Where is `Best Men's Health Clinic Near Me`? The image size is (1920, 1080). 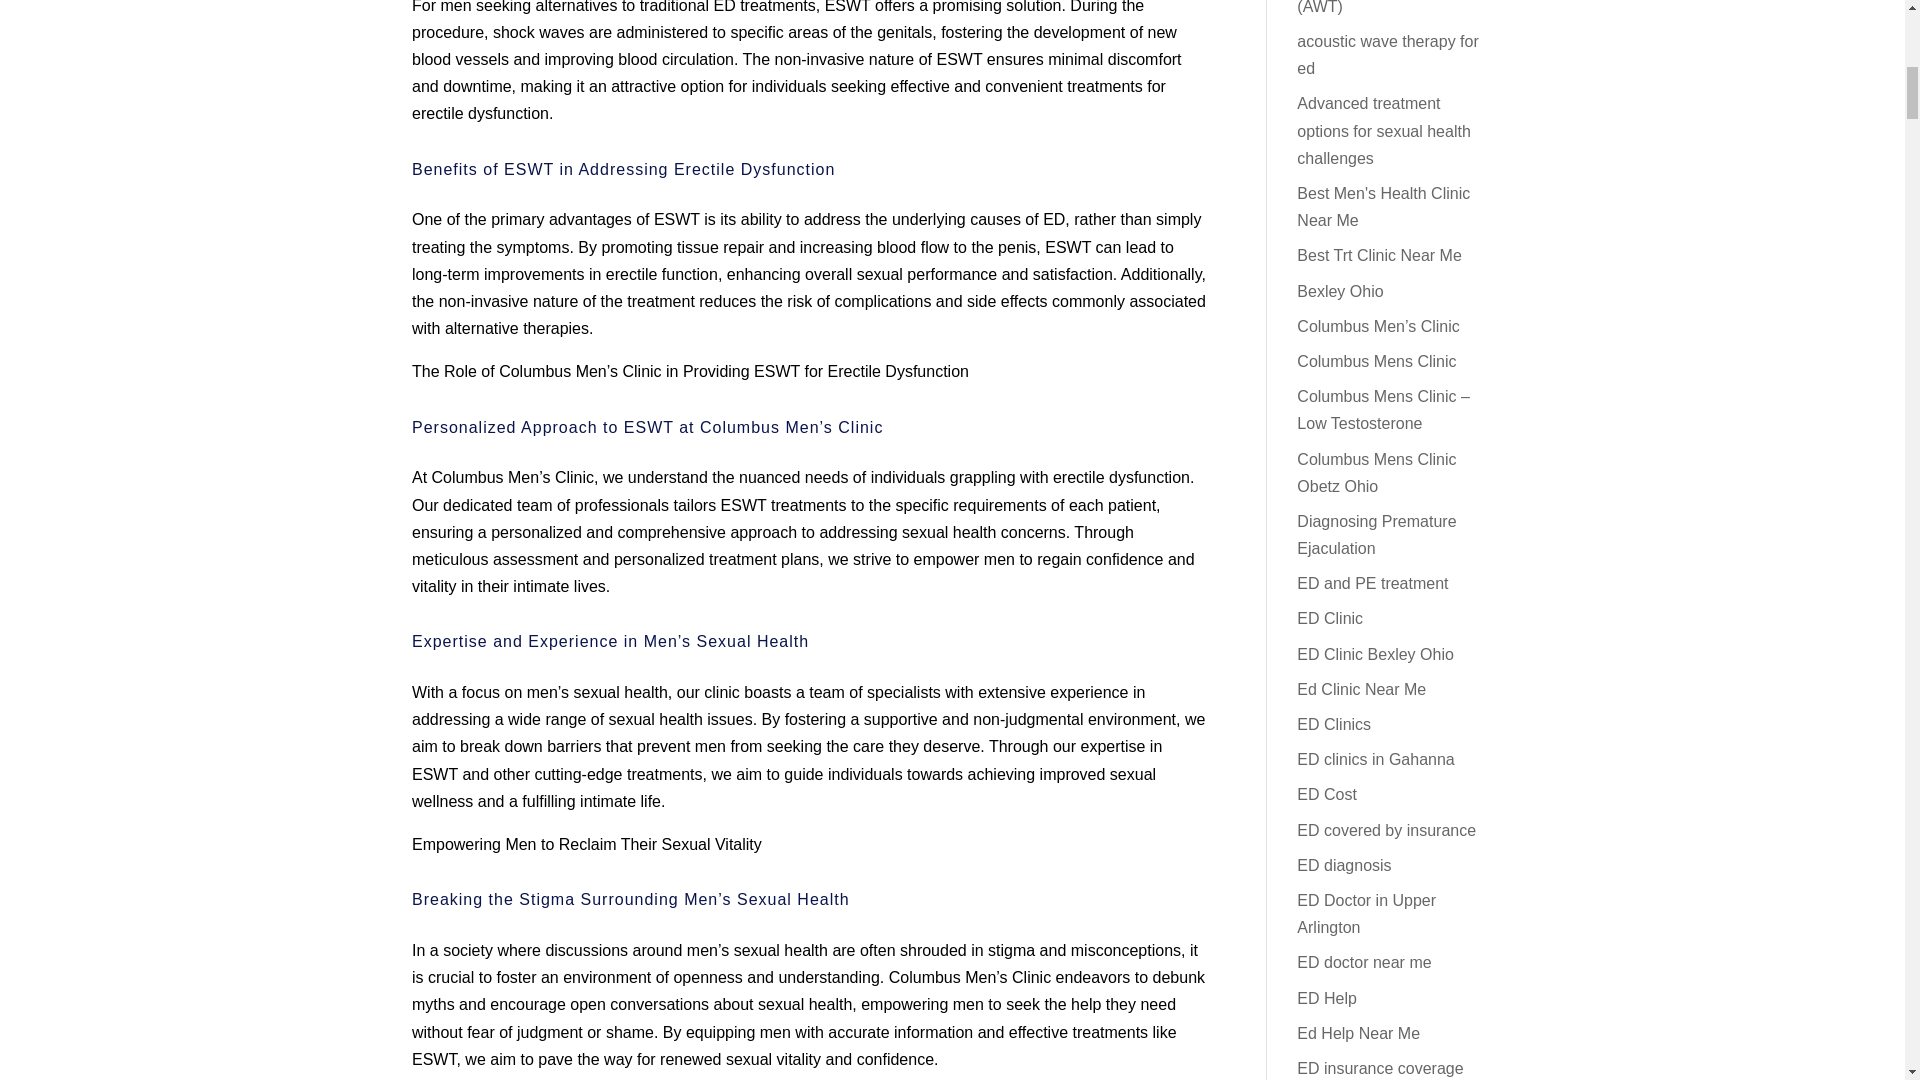 Best Men's Health Clinic Near Me is located at coordinates (1384, 206).